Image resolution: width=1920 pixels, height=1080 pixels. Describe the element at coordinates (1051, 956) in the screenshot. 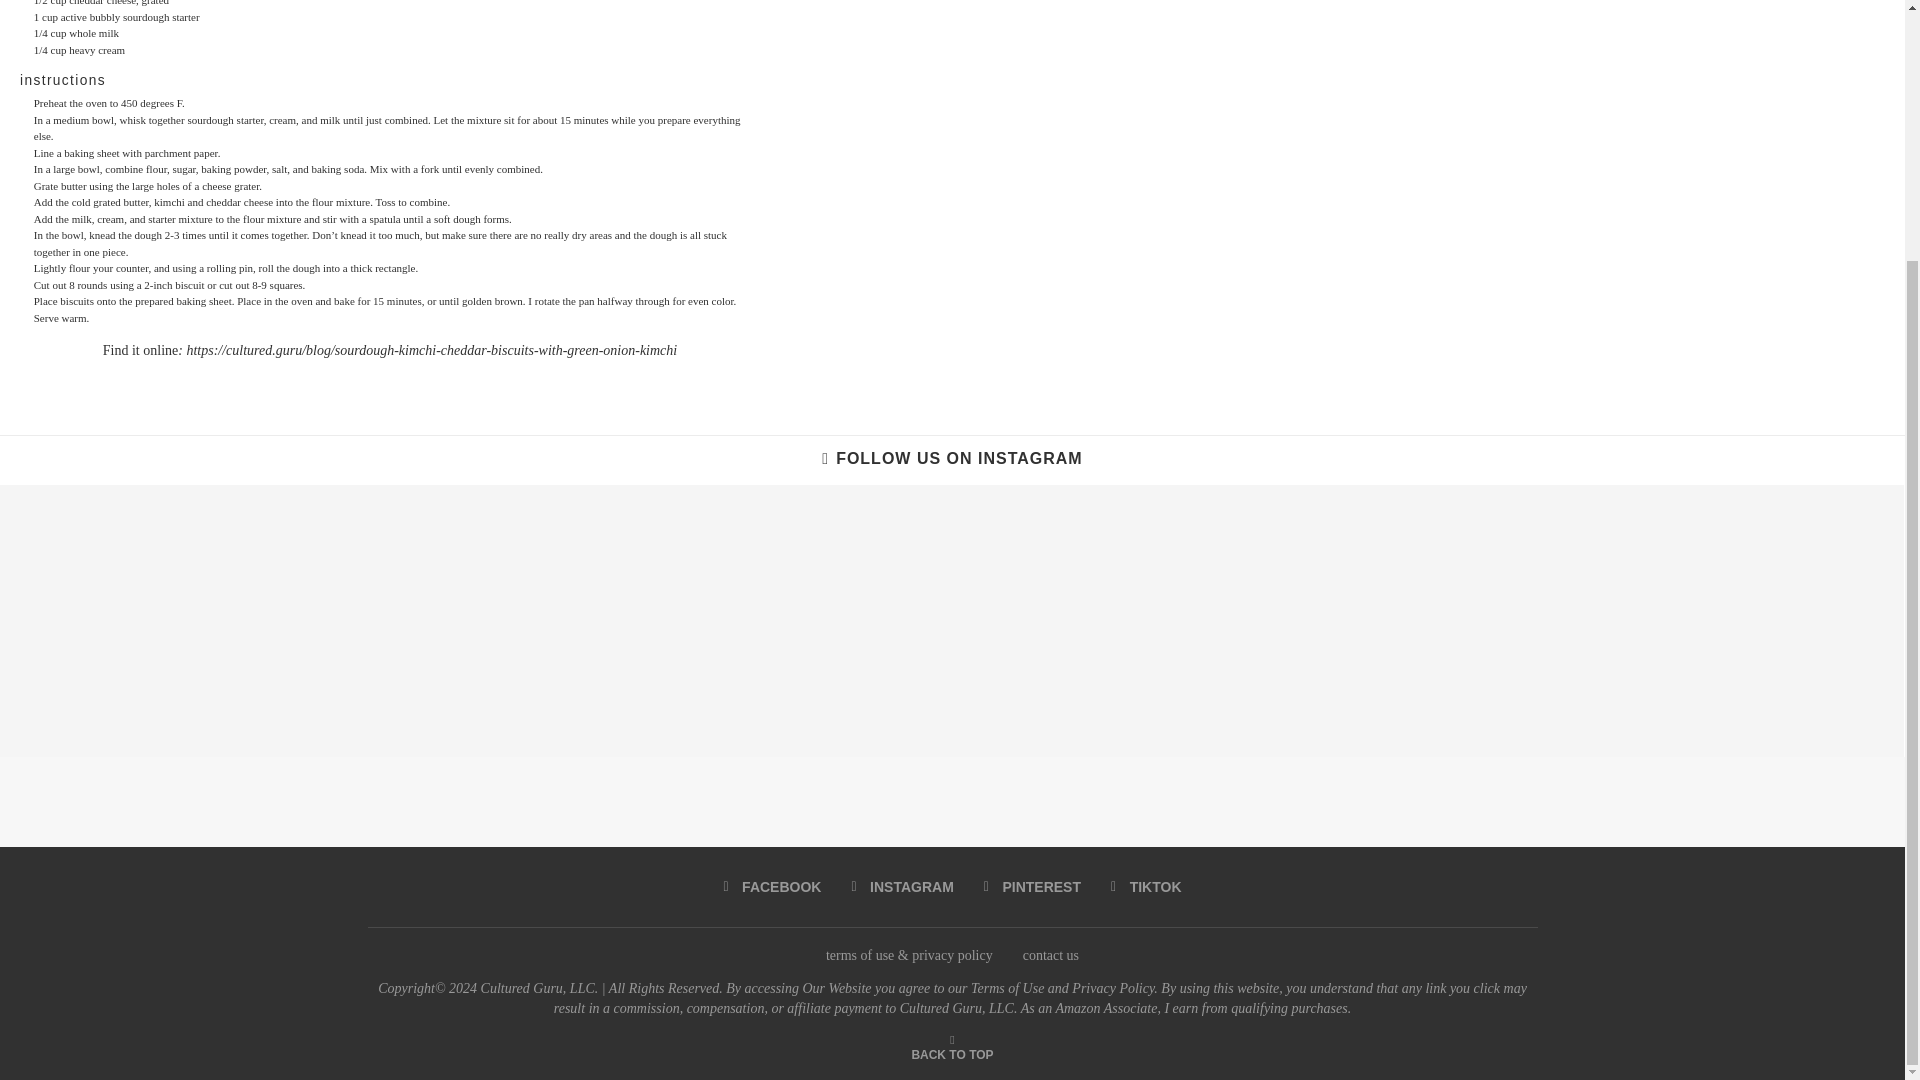

I see `contact us` at that location.